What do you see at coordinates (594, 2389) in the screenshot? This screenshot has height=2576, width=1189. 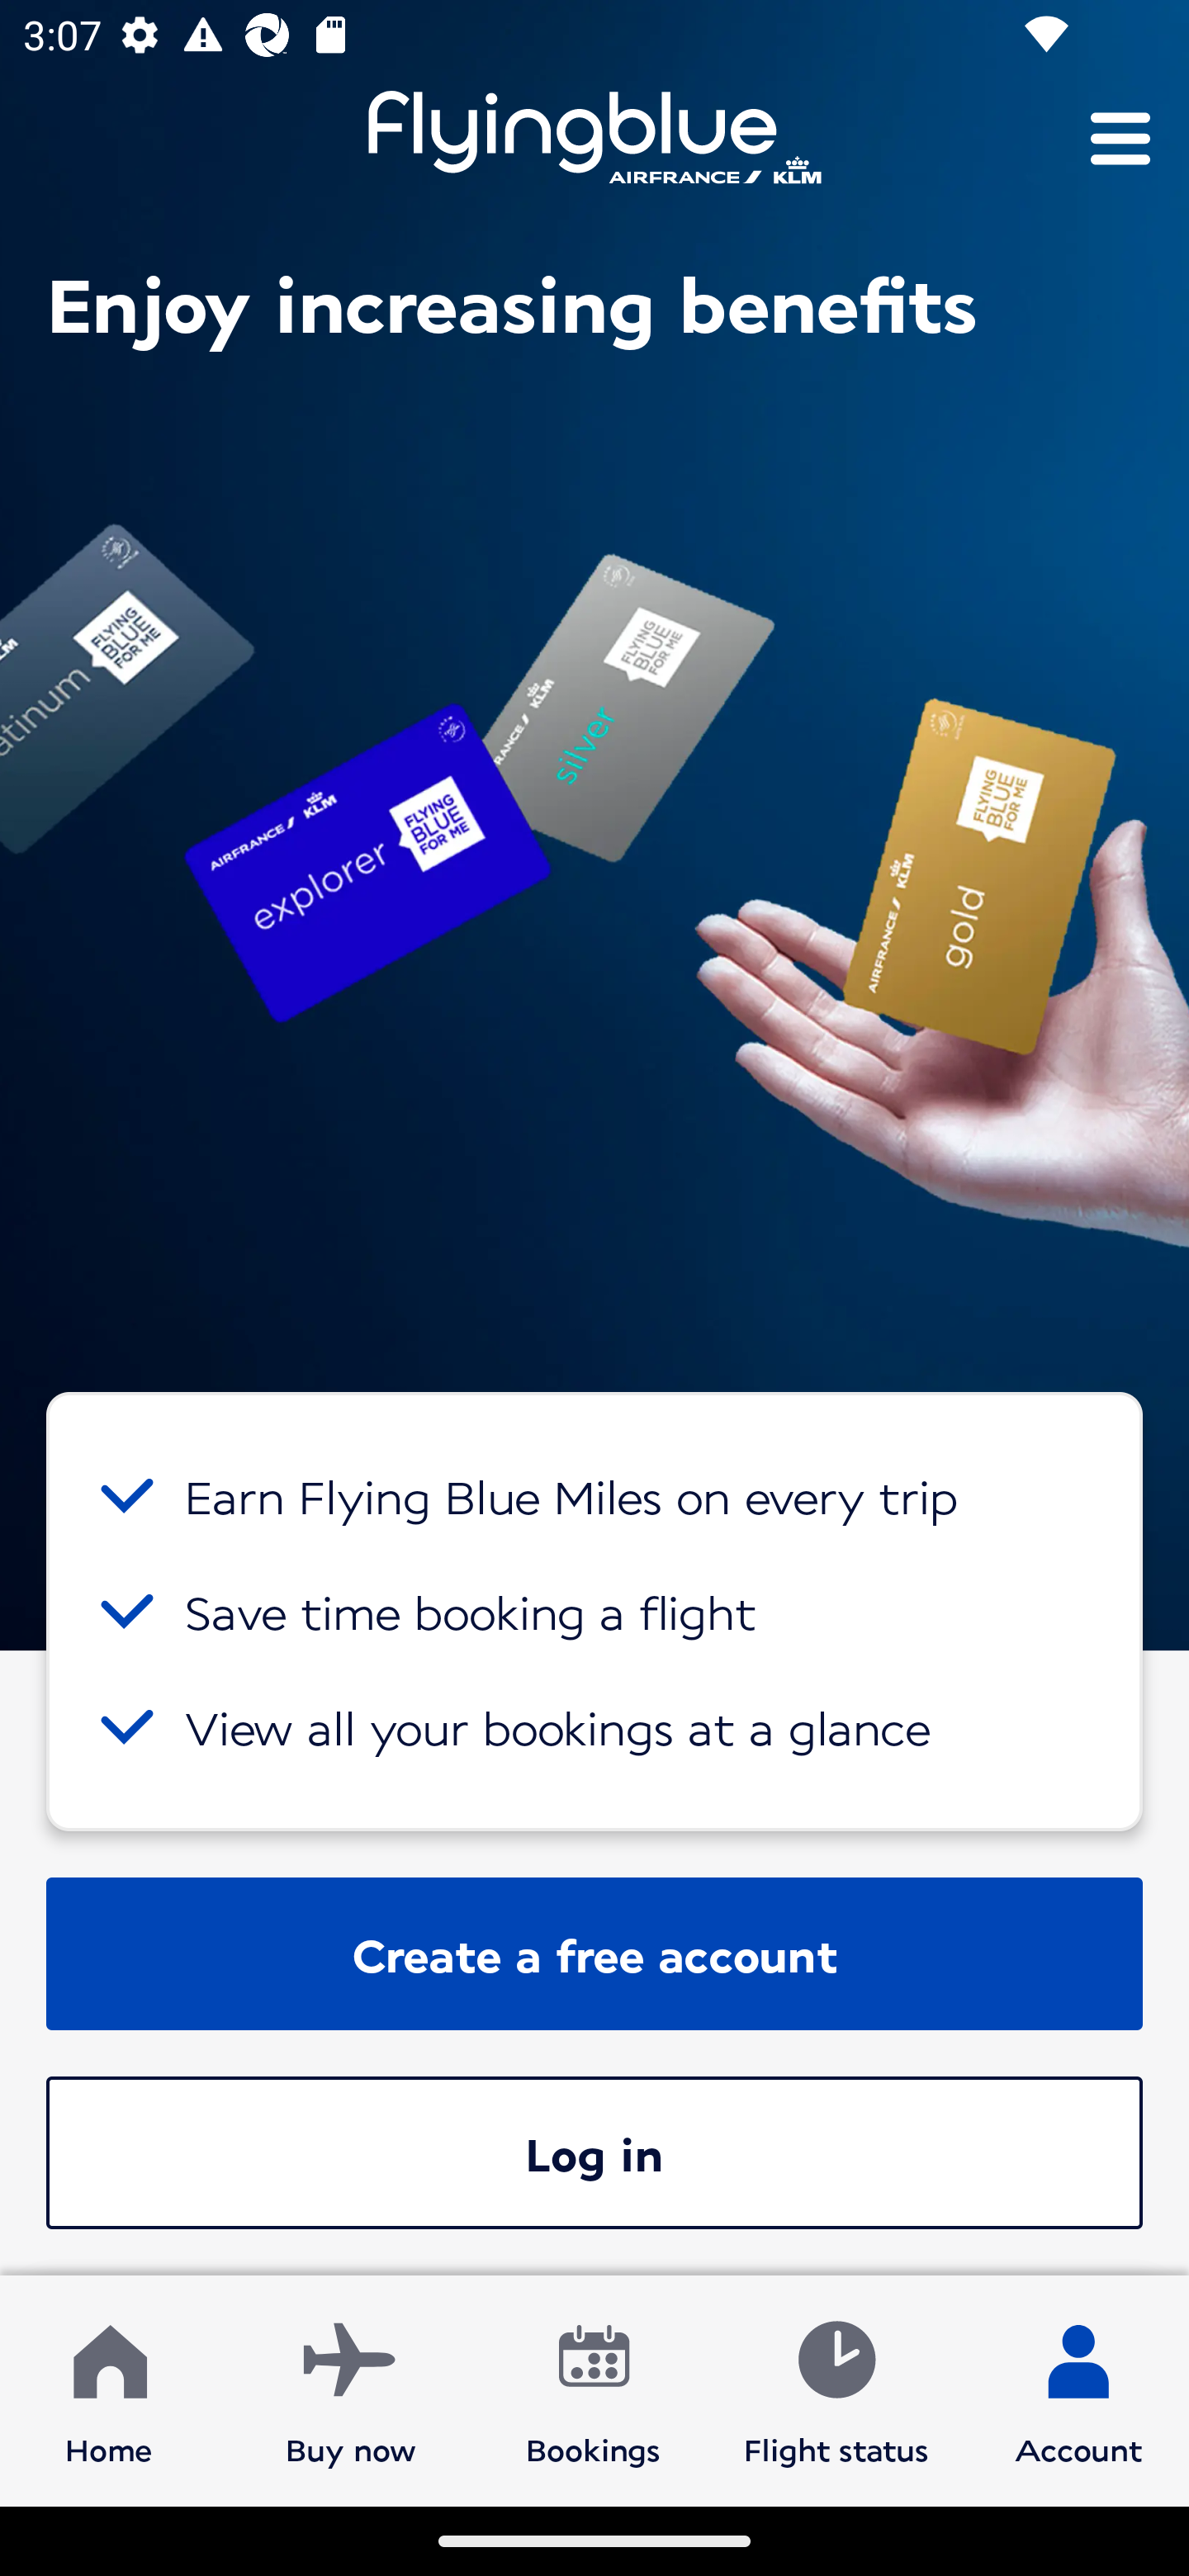 I see `Bookings` at bounding box center [594, 2389].